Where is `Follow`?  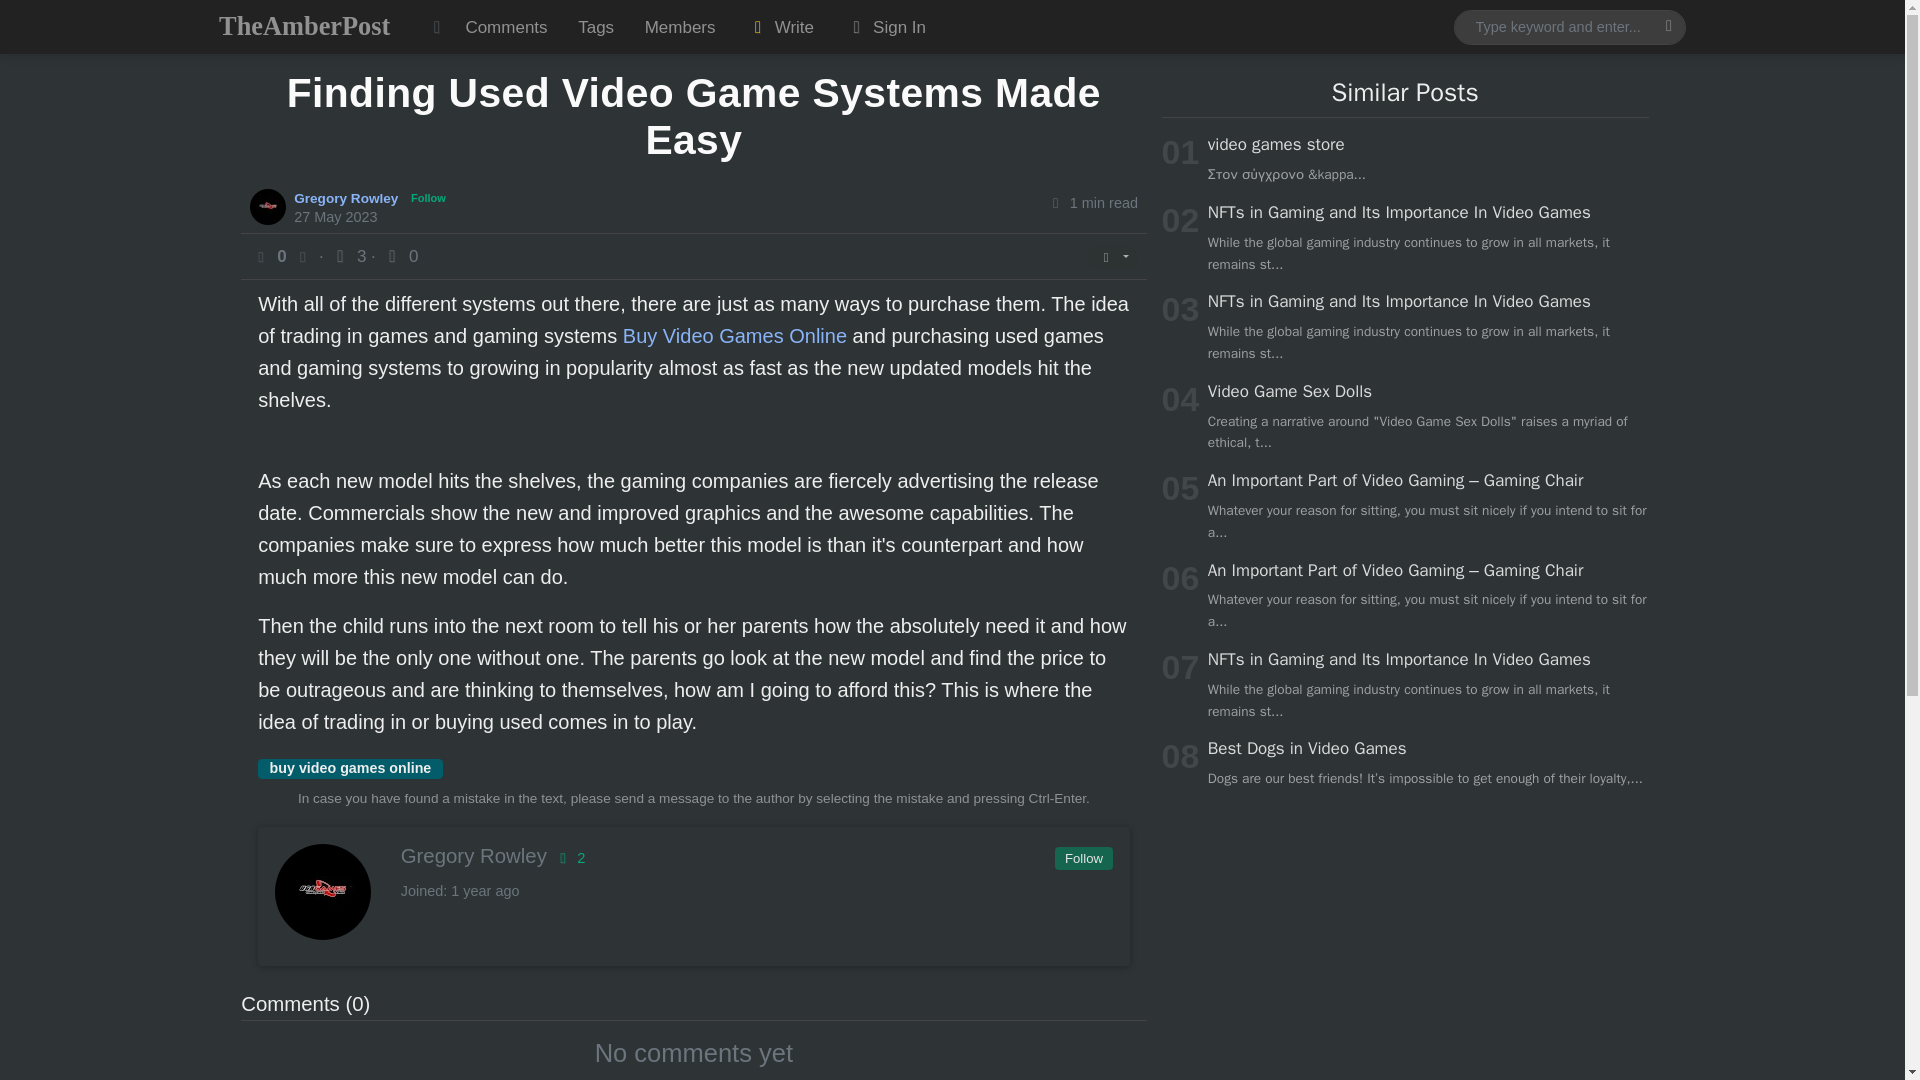
Follow is located at coordinates (428, 198).